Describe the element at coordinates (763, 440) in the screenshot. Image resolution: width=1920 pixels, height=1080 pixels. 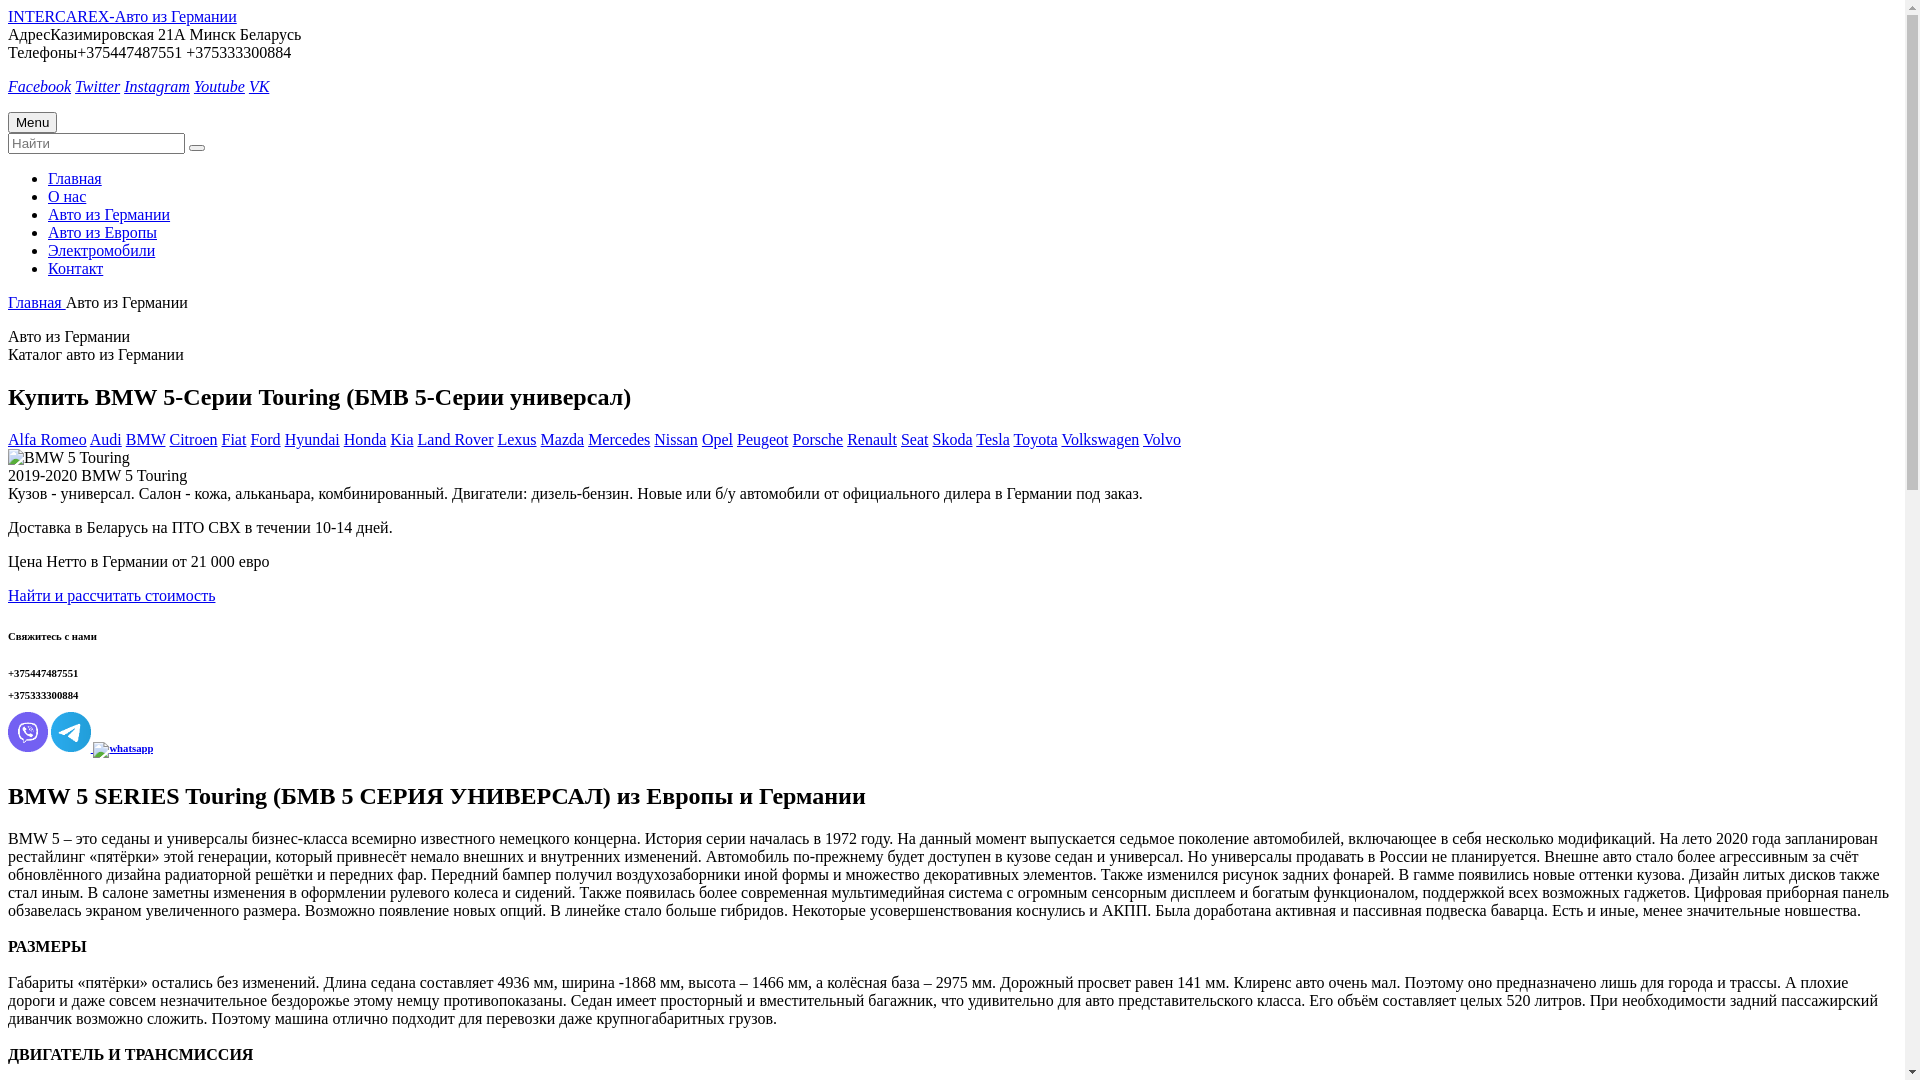
I see `Peugeot` at that location.